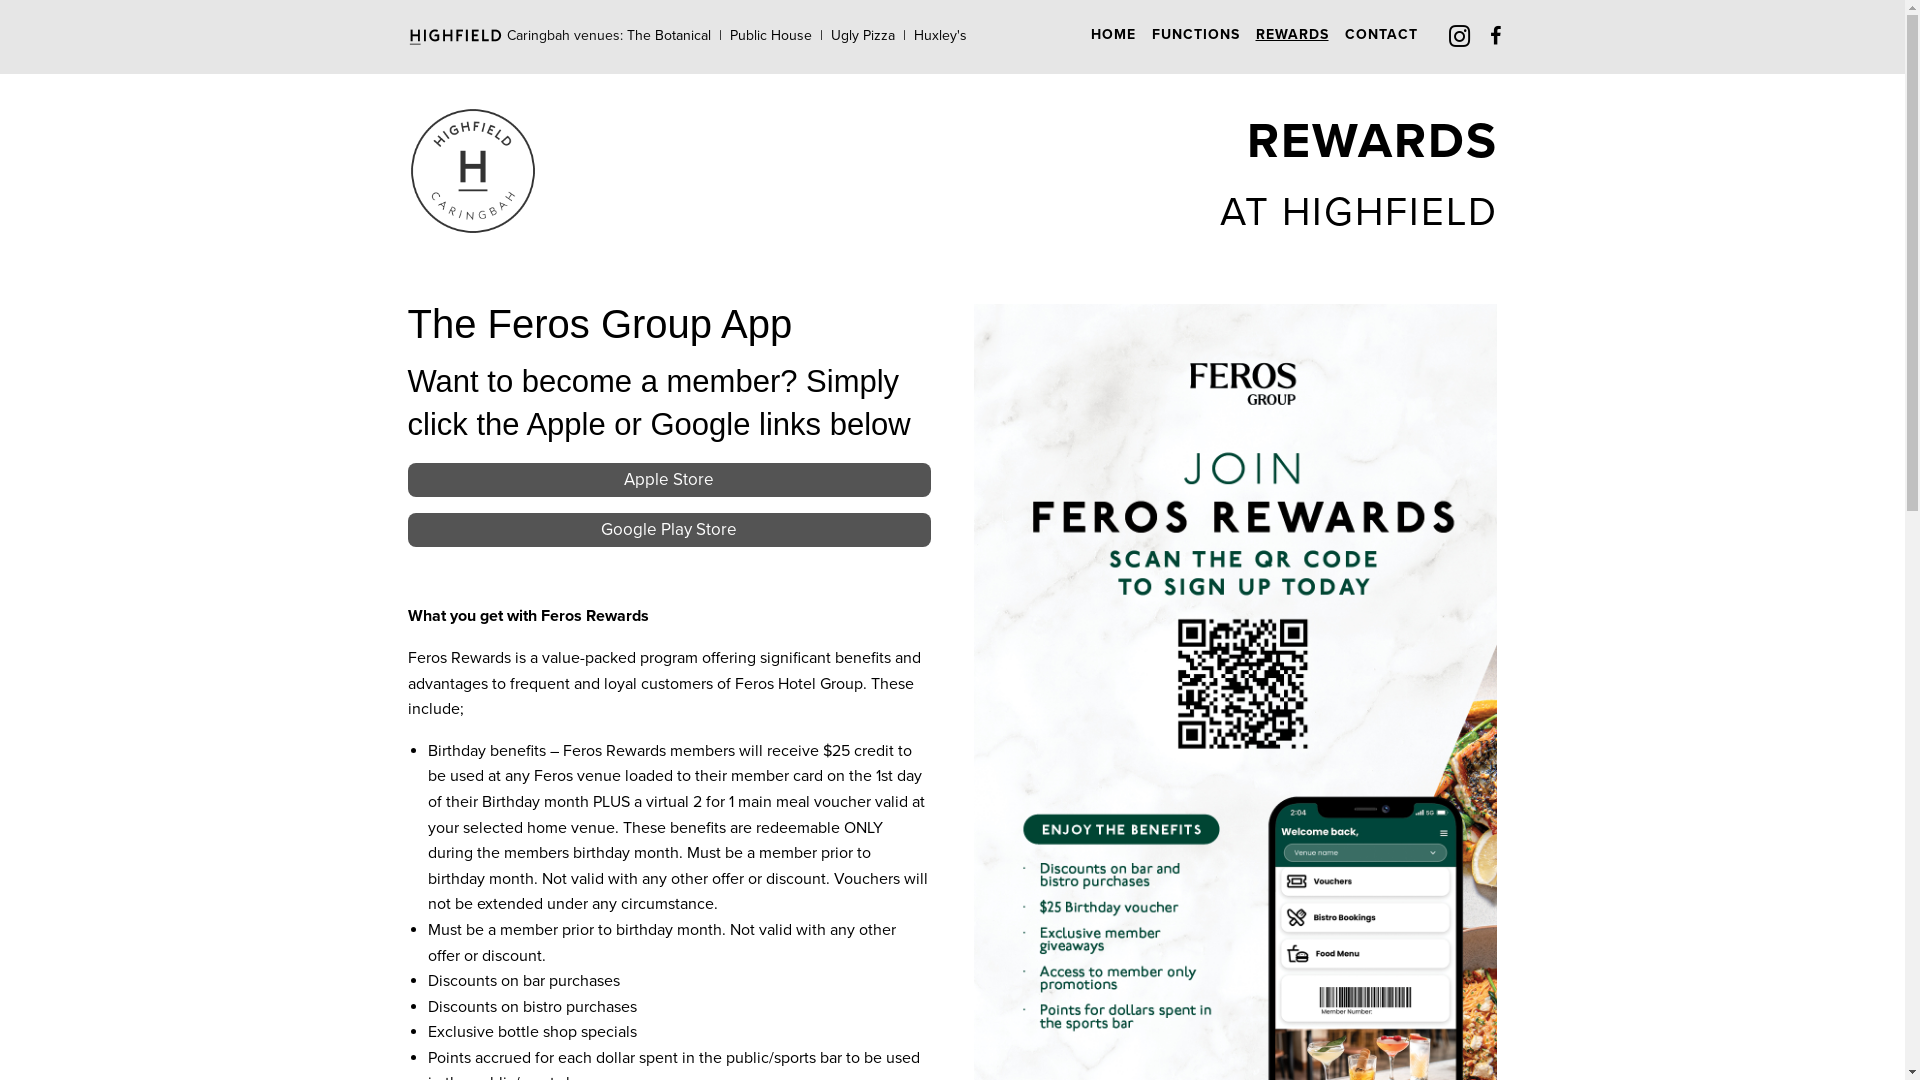  Describe the element at coordinates (1196, 34) in the screenshot. I see `FUNCTIONS` at that location.